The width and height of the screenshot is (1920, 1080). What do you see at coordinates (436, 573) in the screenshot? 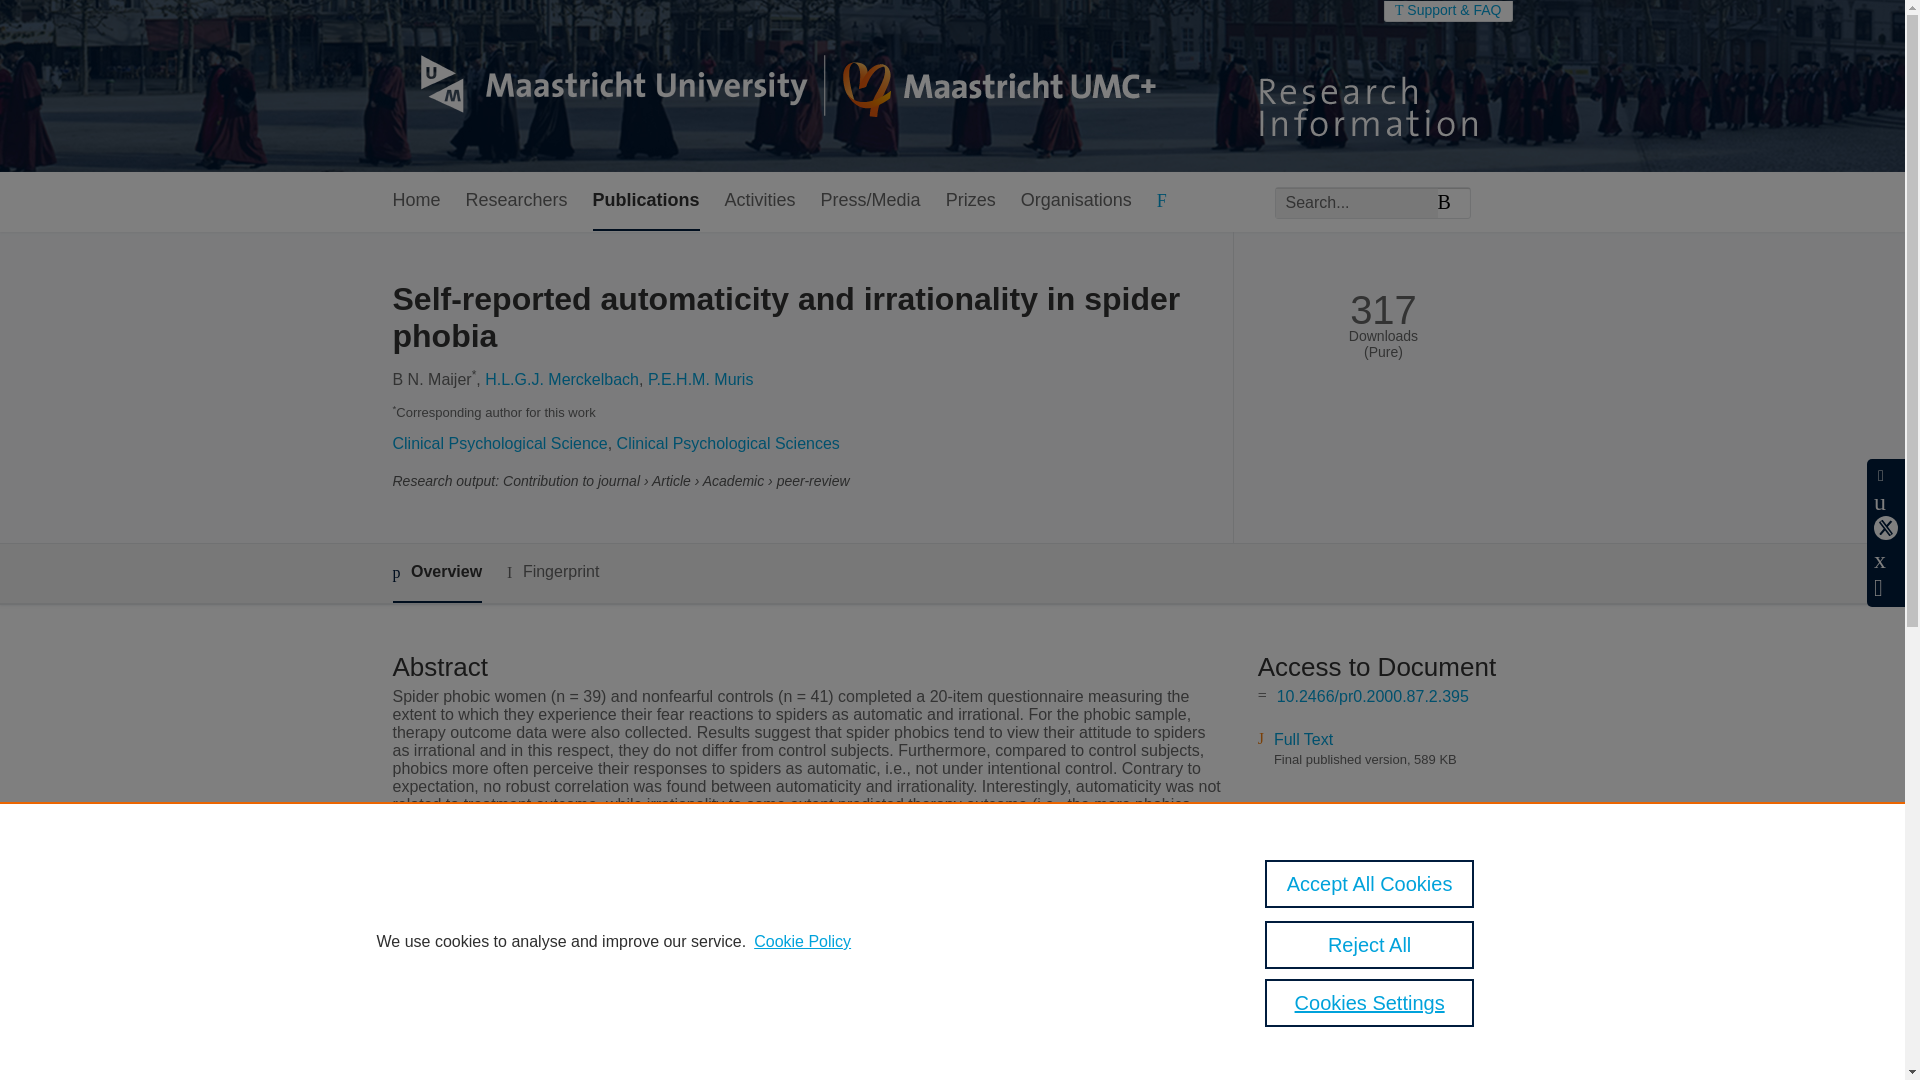
I see `Overview` at bounding box center [436, 573].